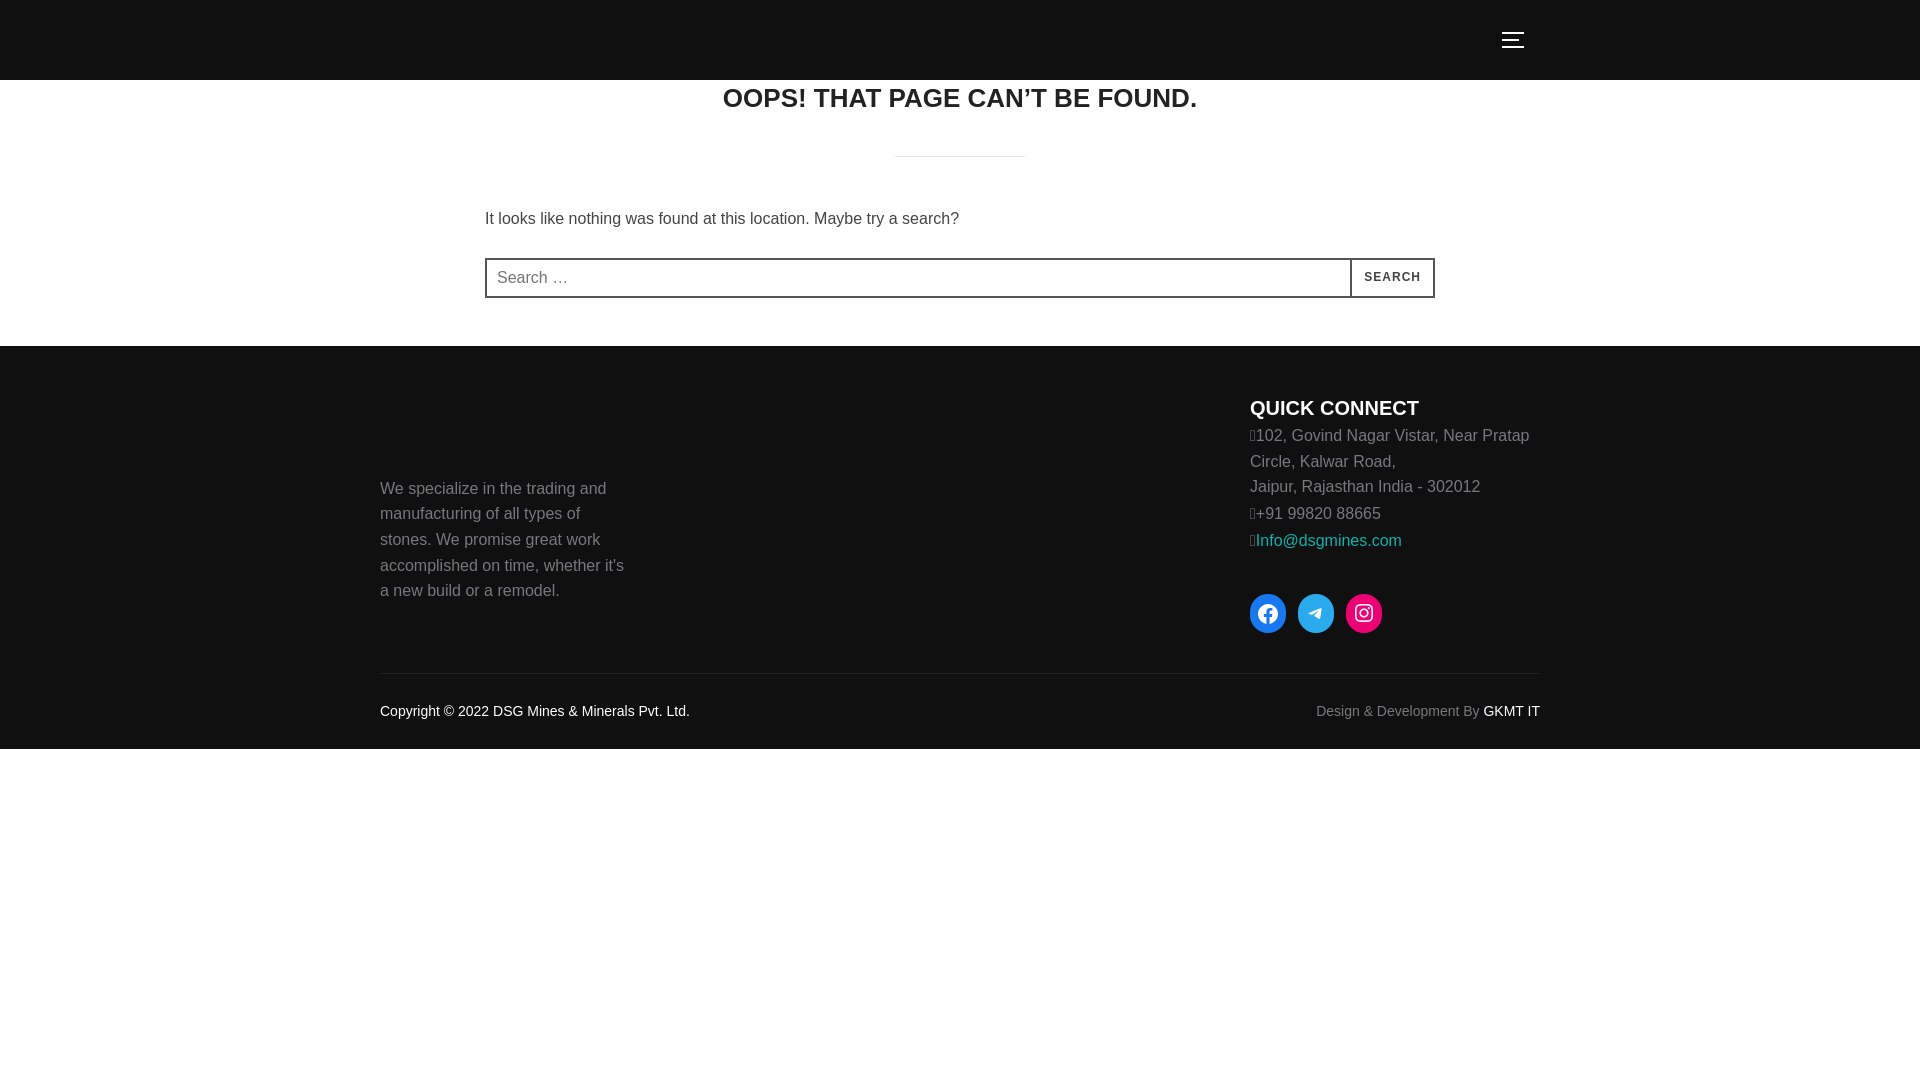  I want to click on Facebook, so click(1268, 614).